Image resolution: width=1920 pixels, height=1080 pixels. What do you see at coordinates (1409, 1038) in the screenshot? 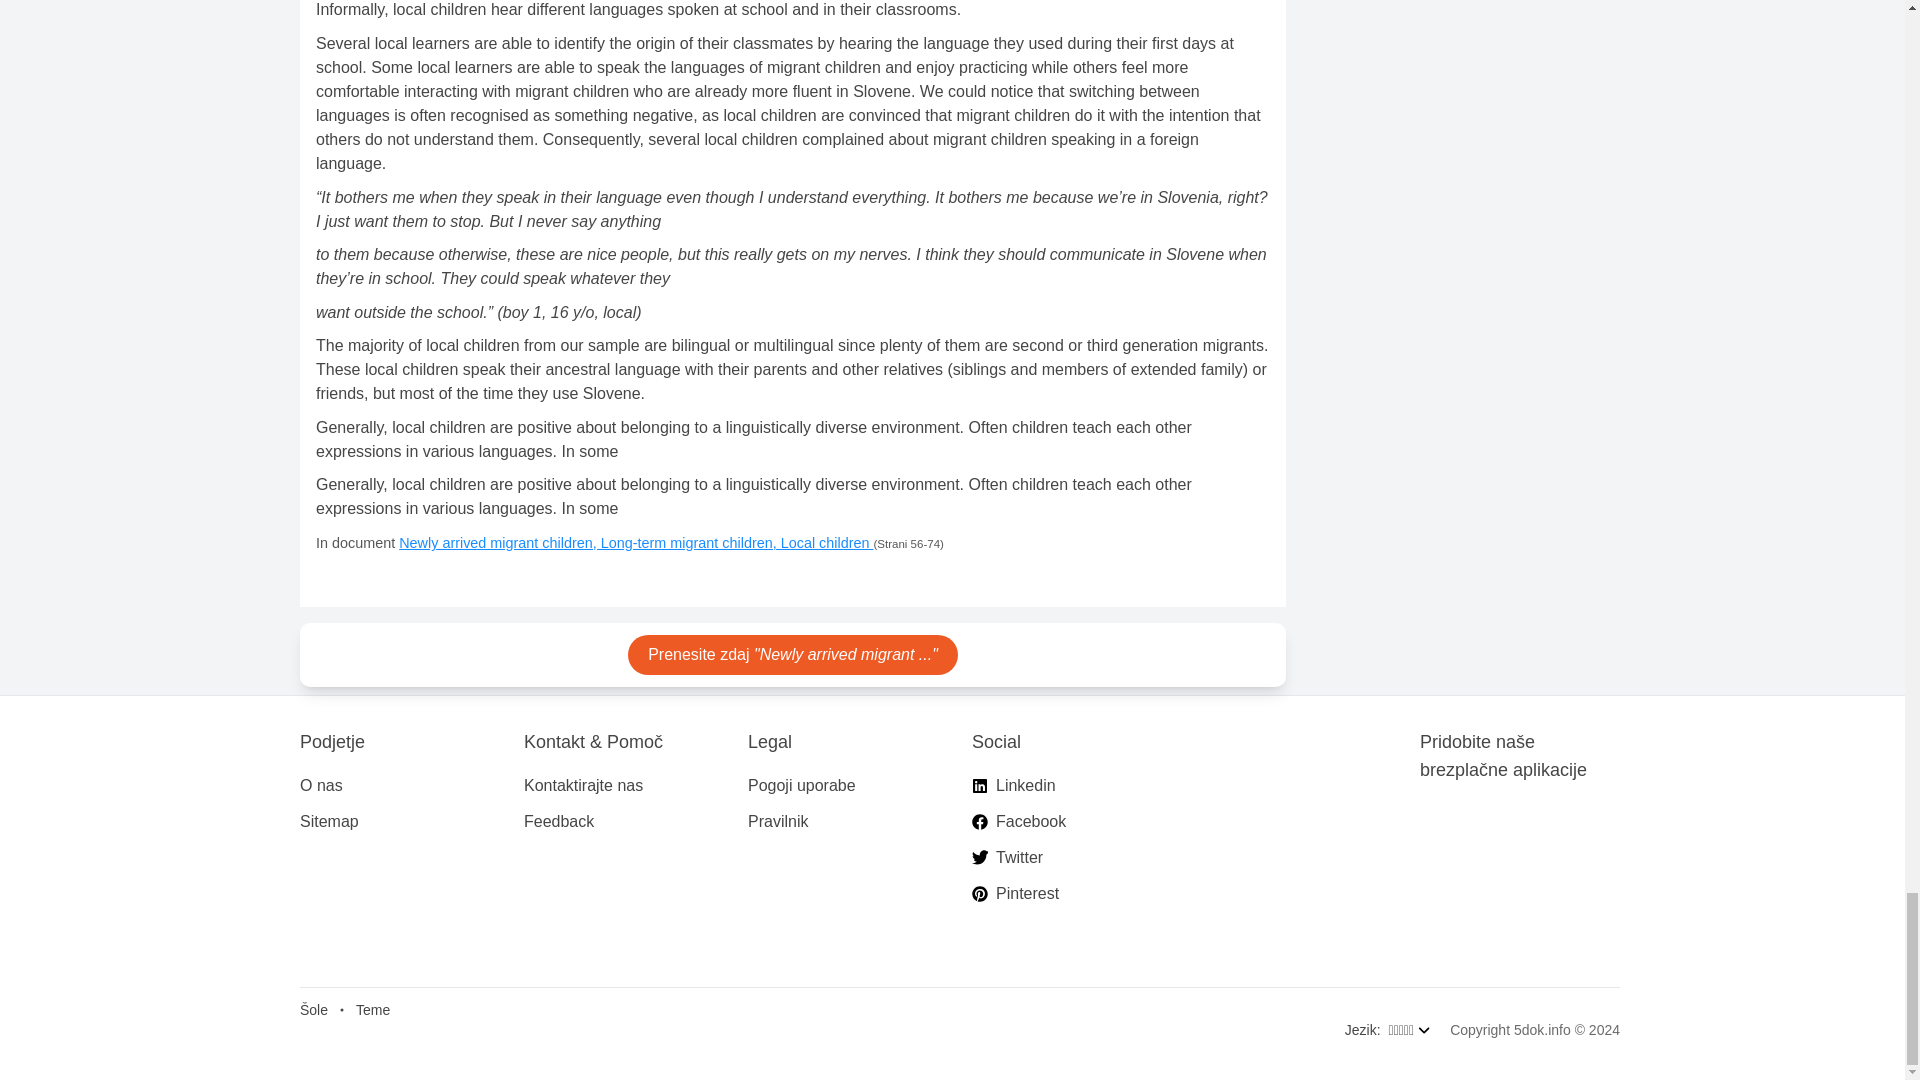
I see `language` at bounding box center [1409, 1038].